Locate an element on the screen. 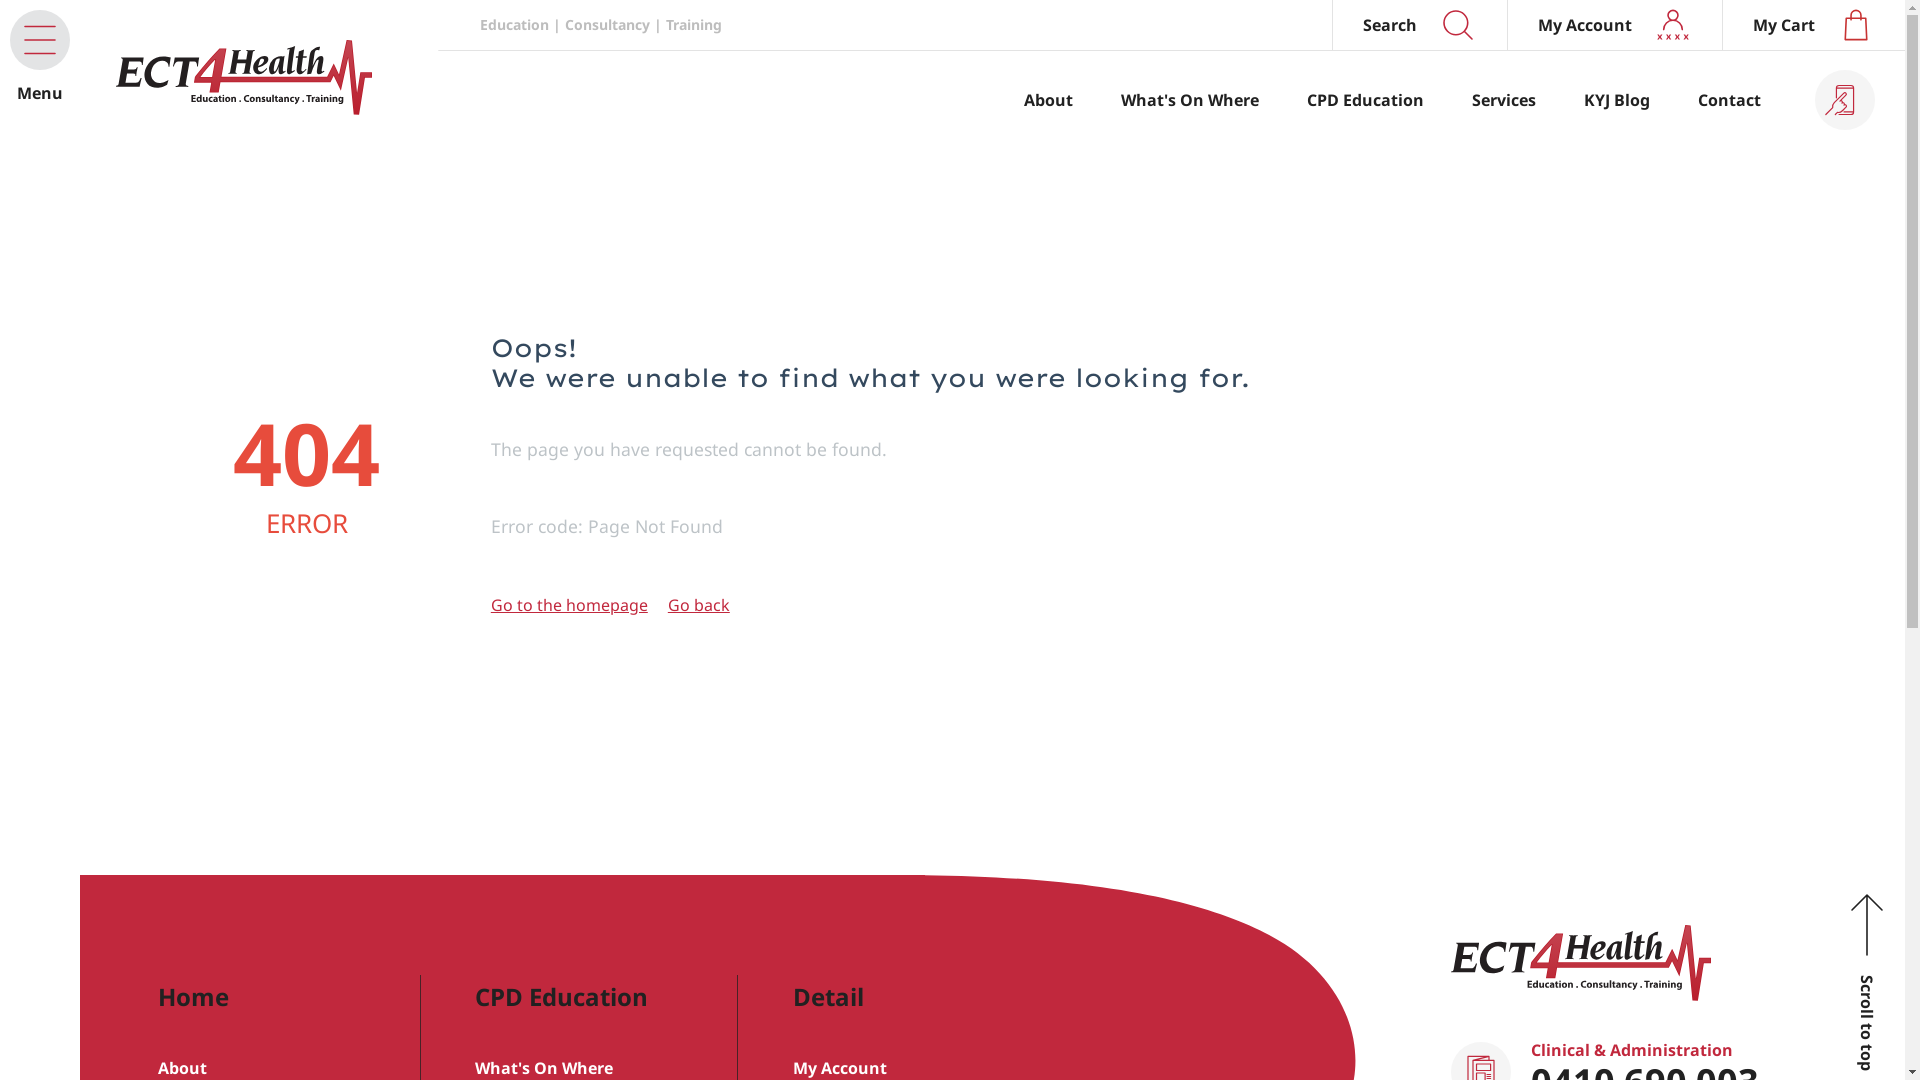 This screenshot has width=1920, height=1080. Scroll to top is located at coordinates (1867, 925).